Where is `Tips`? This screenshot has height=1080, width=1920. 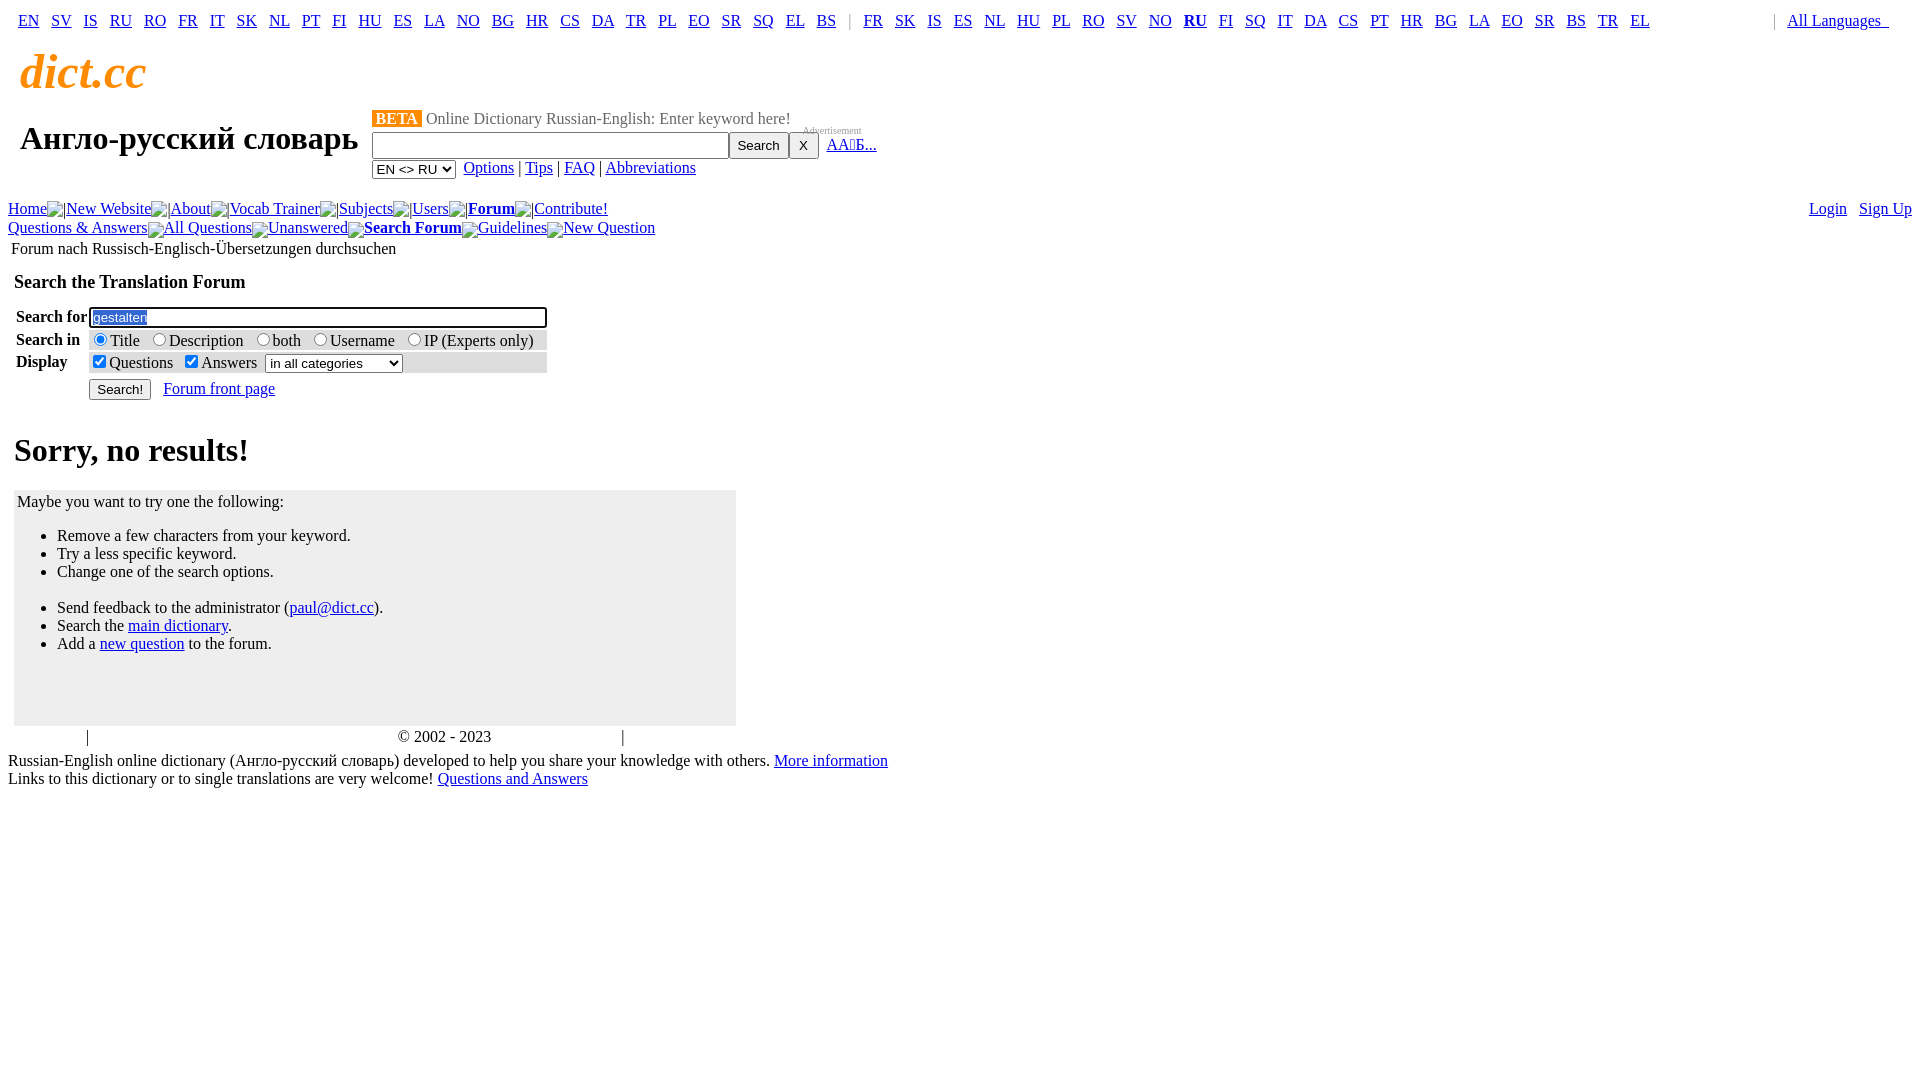
Tips is located at coordinates (539, 168).